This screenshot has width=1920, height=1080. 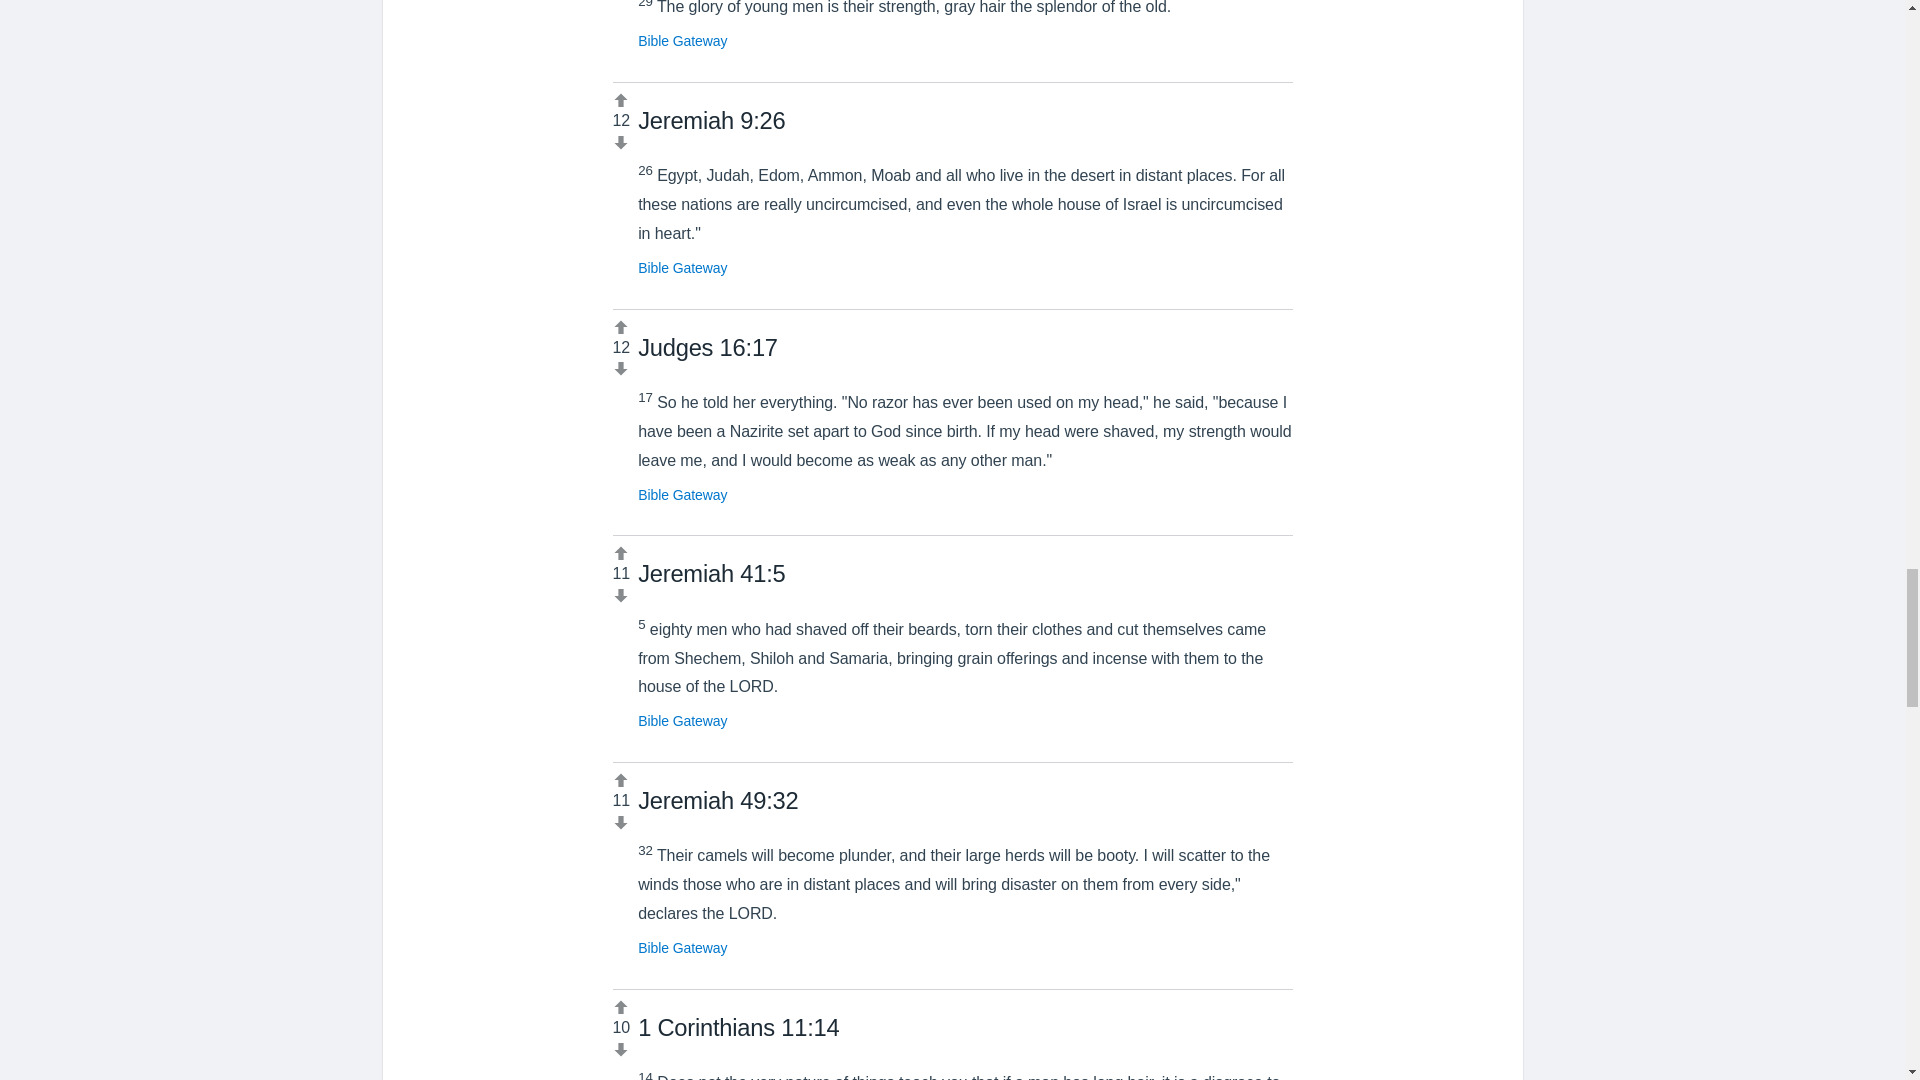 I want to click on Bible Gateway, so click(x=682, y=720).